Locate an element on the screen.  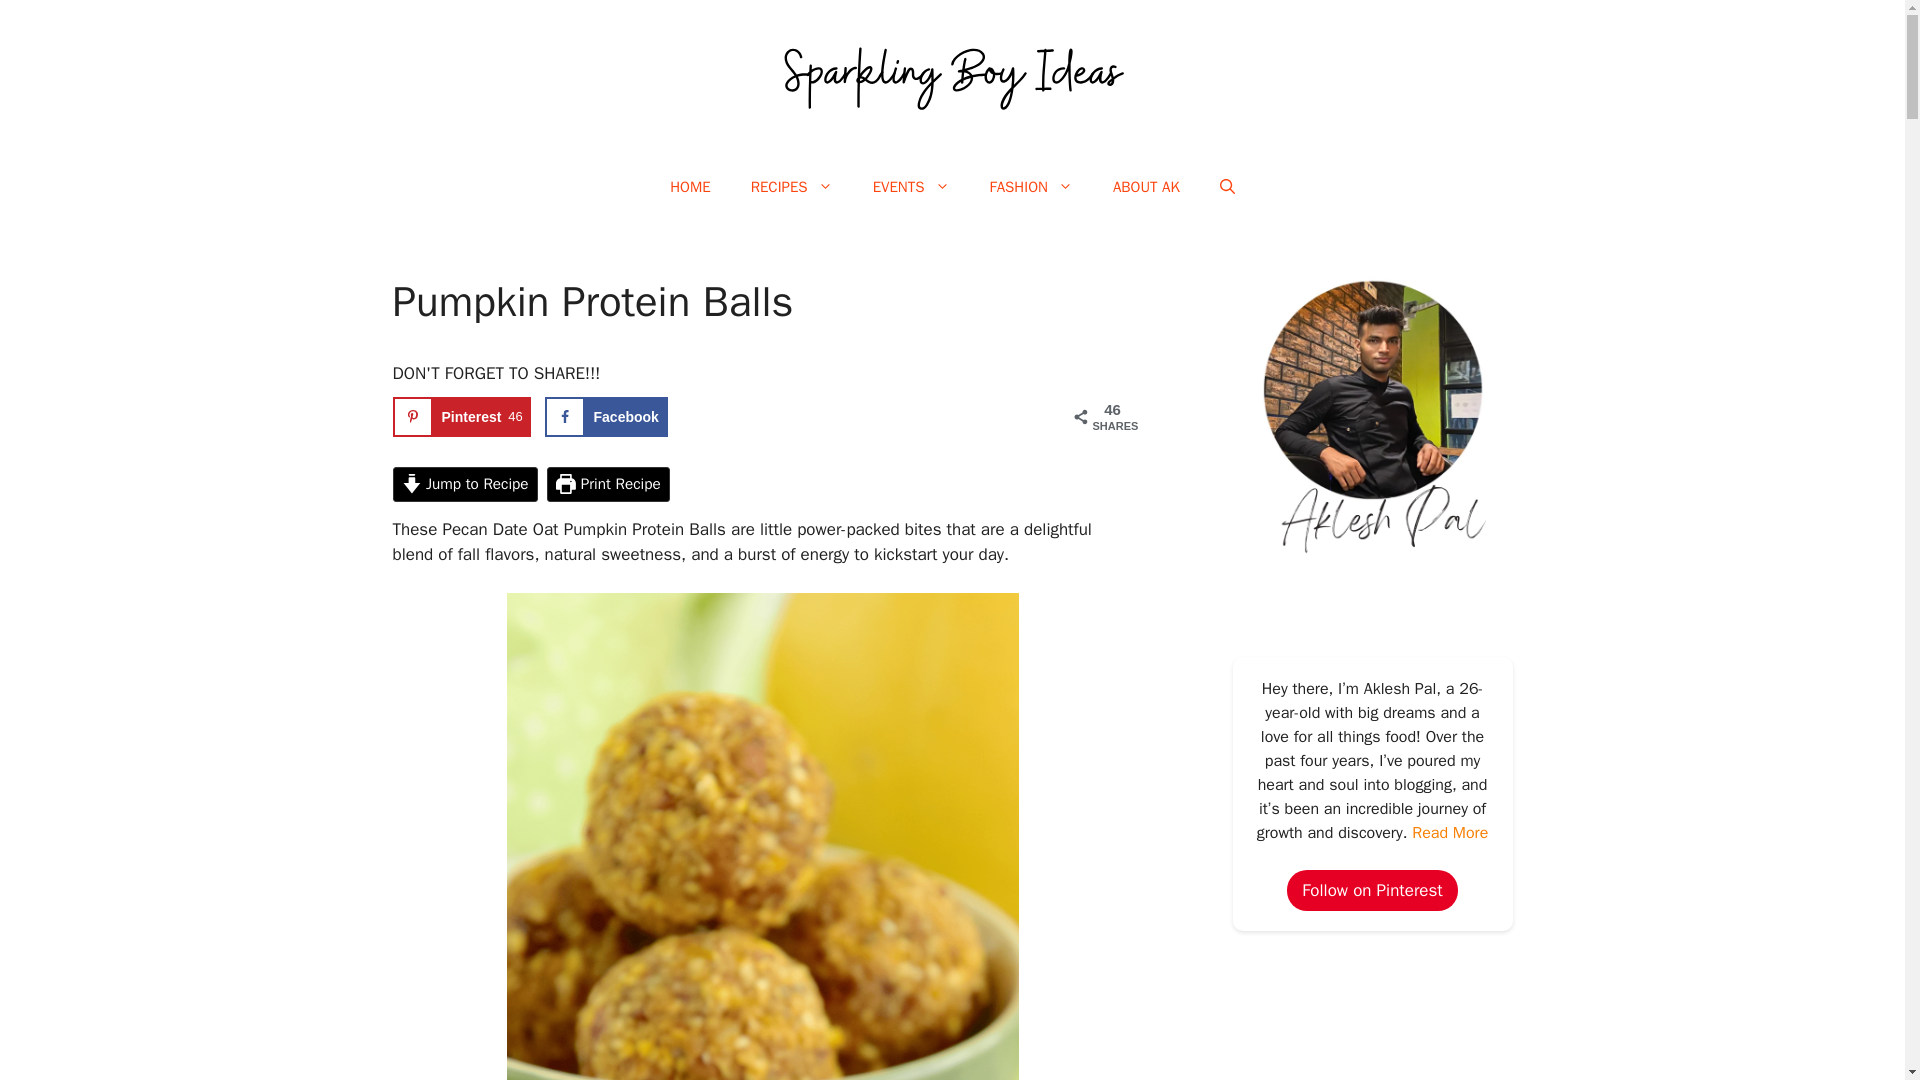
EVENTS is located at coordinates (690, 186).